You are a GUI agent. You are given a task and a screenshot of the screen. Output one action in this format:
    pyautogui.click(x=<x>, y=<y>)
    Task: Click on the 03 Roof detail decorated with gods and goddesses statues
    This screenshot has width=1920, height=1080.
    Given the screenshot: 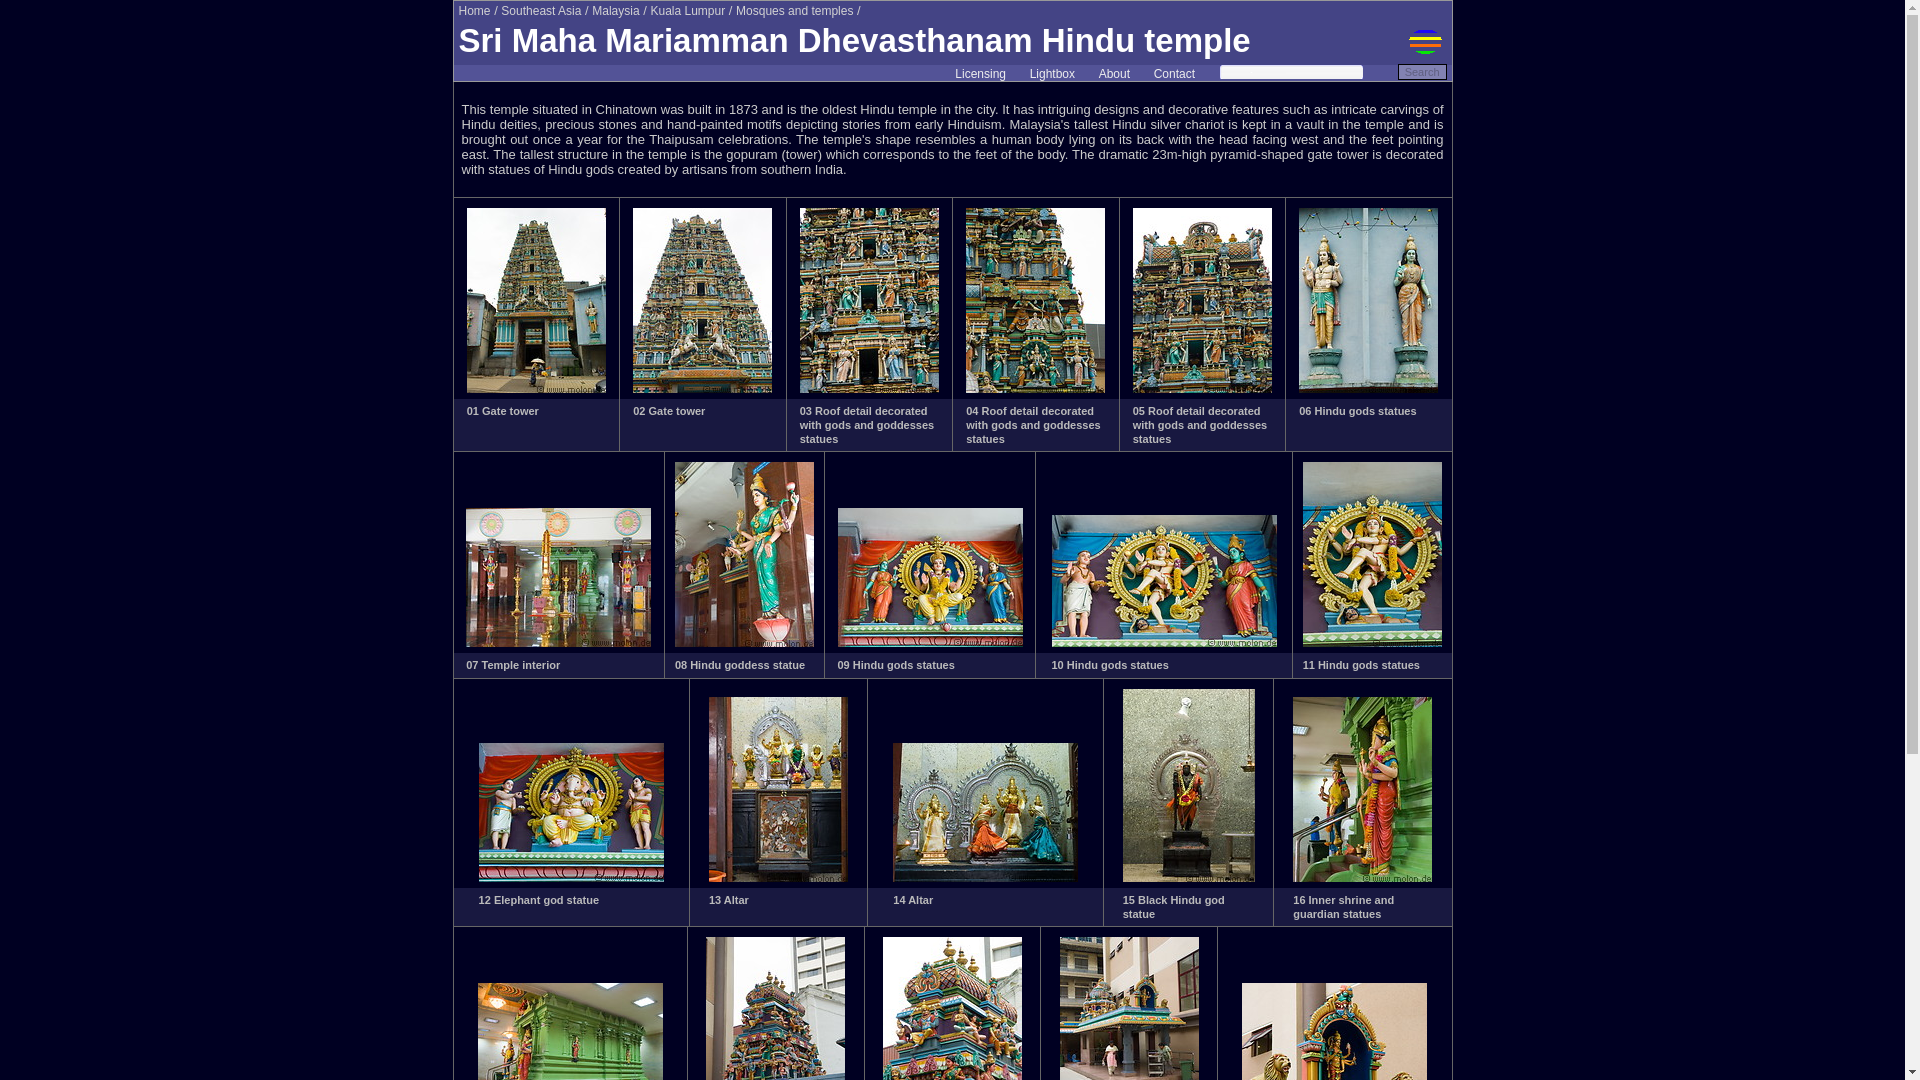 What is the action you would take?
    pyautogui.click(x=866, y=426)
    